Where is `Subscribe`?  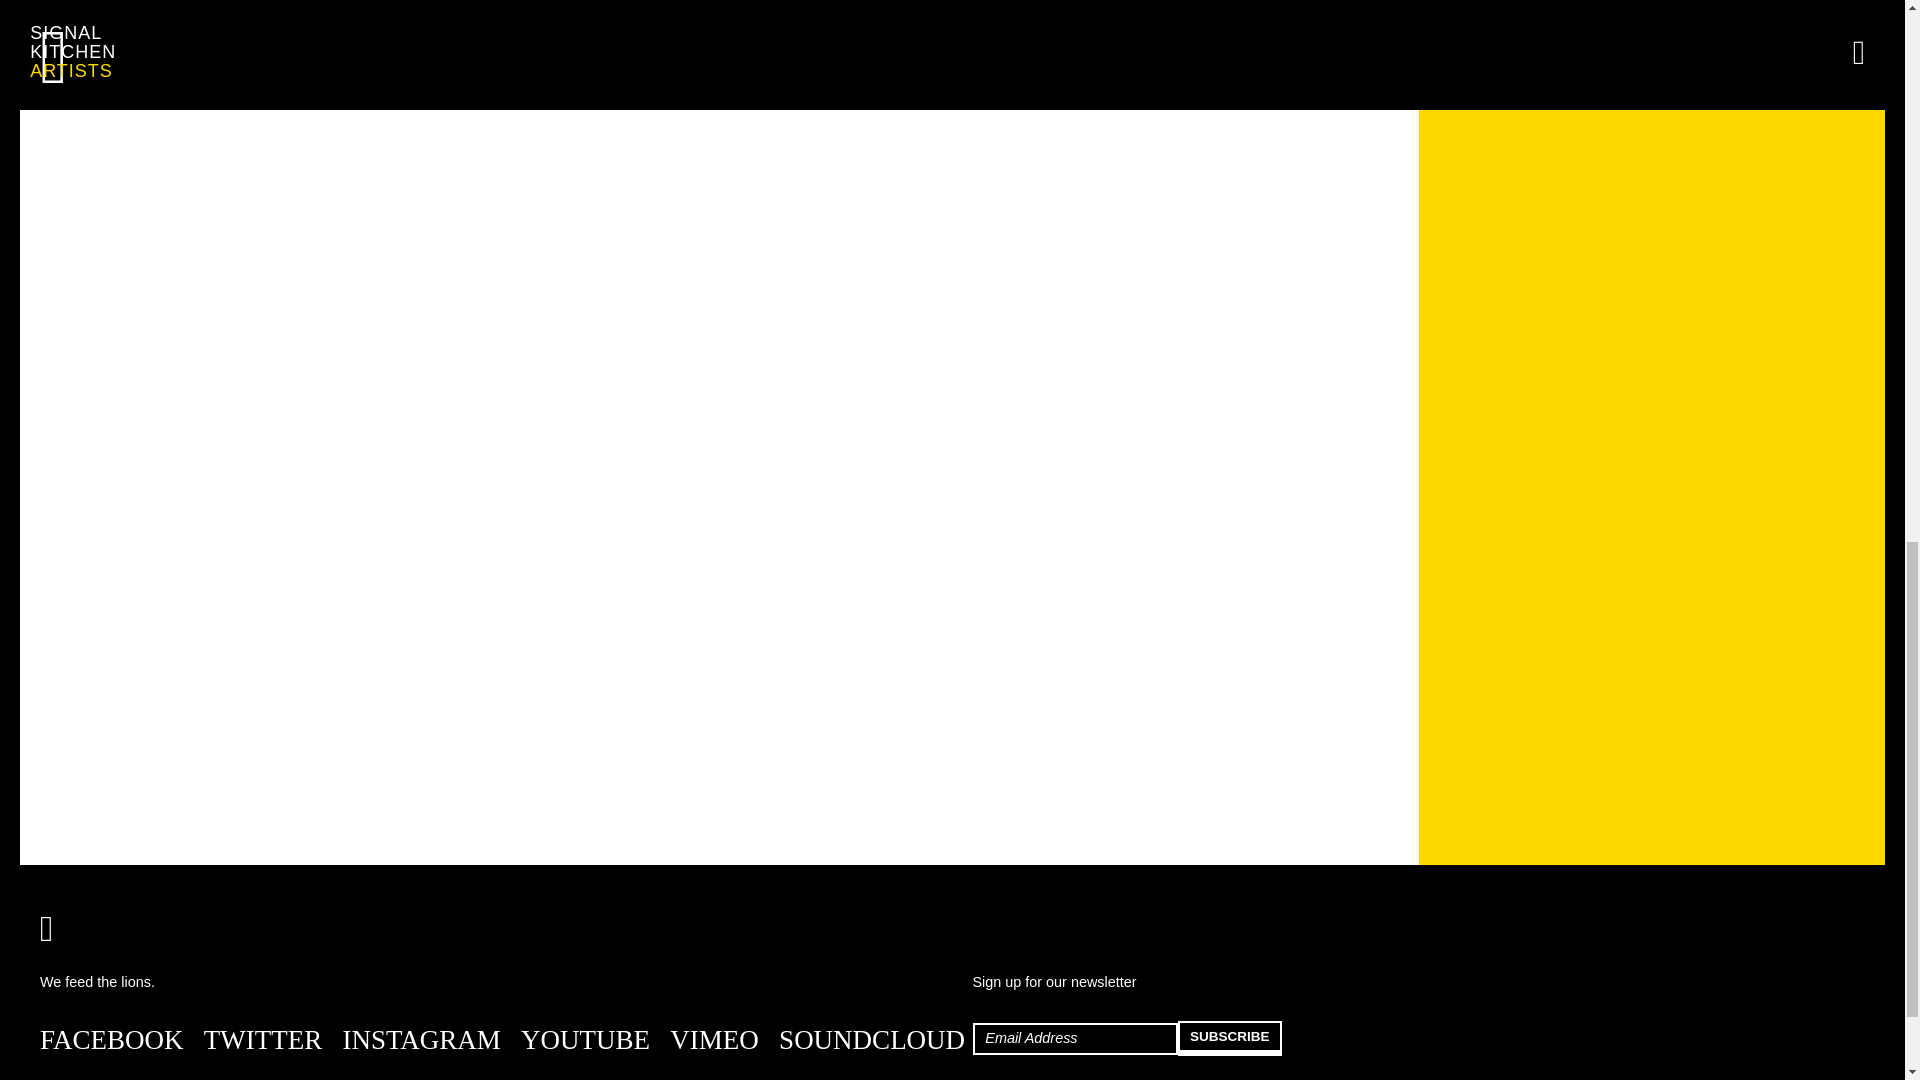
Subscribe is located at coordinates (1230, 1038).